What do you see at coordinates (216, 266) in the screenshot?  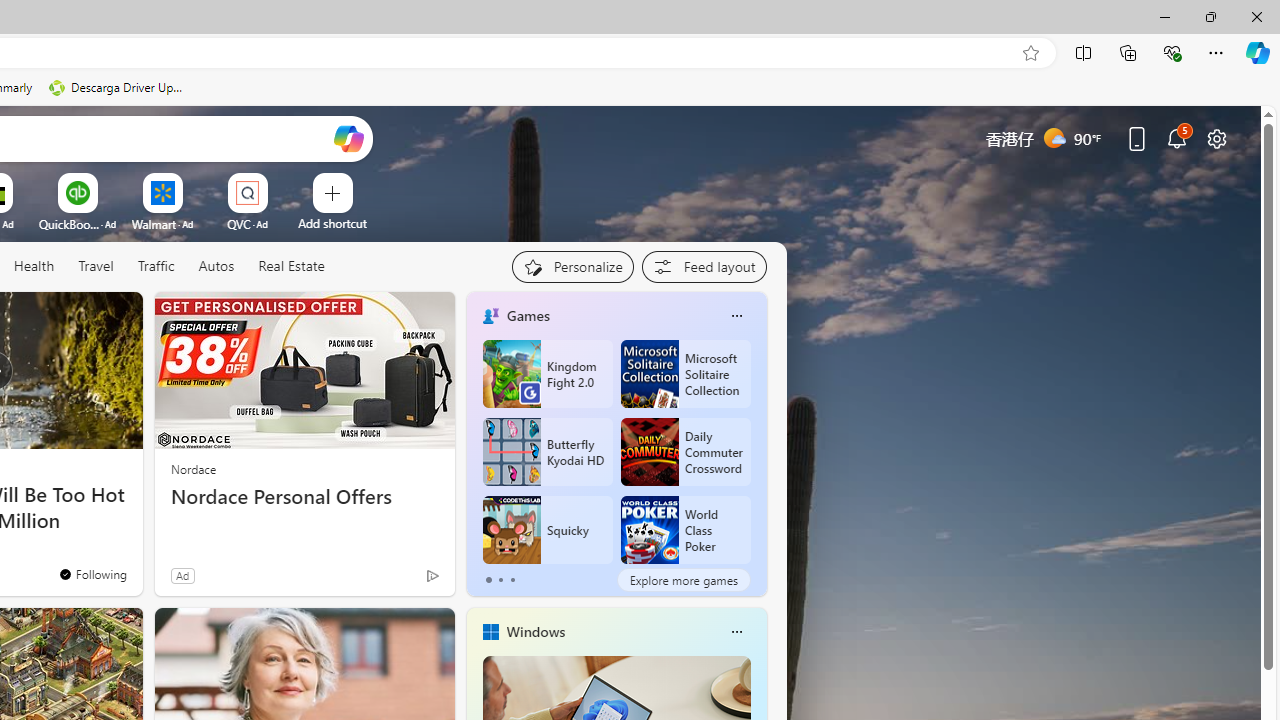 I see `Autos` at bounding box center [216, 266].